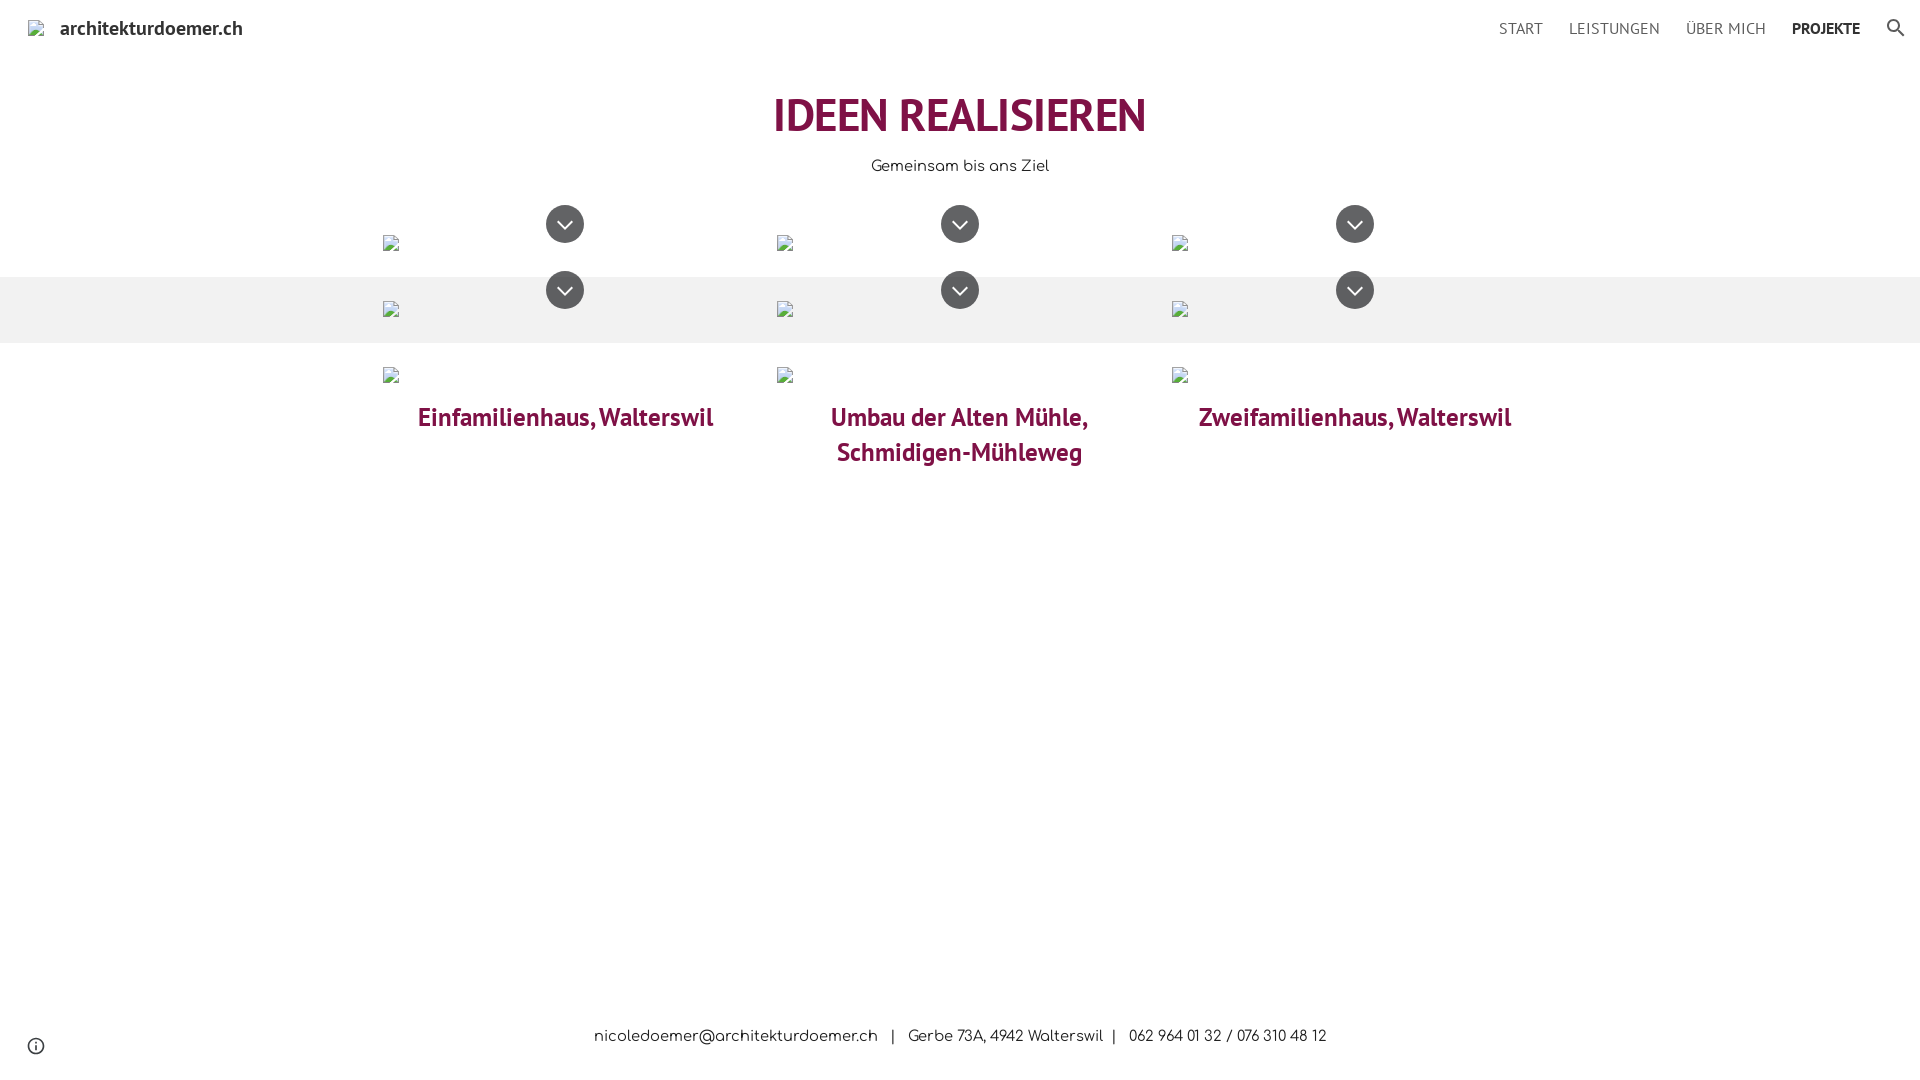  Describe the element at coordinates (136, 26) in the screenshot. I see `architekturdoemer.ch` at that location.